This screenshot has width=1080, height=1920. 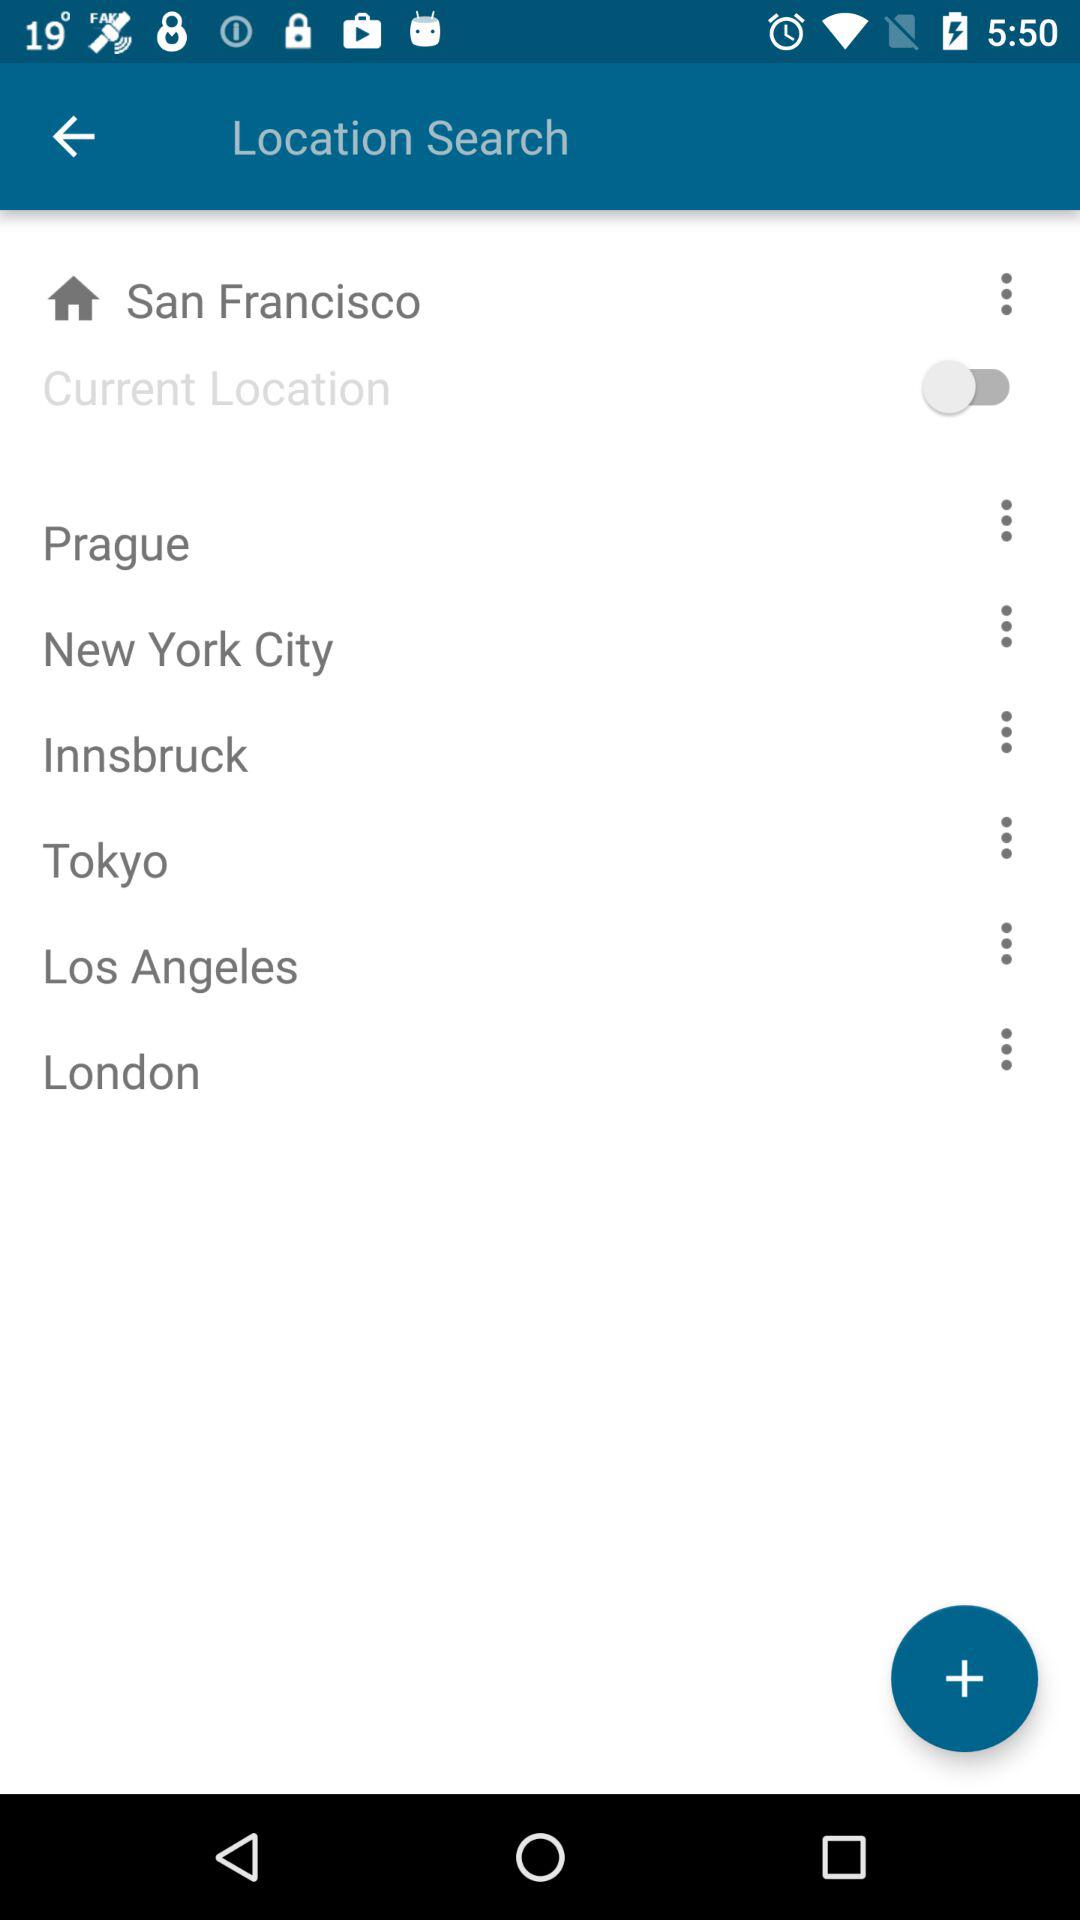 What do you see at coordinates (613, 136) in the screenshot?
I see `location search option` at bounding box center [613, 136].